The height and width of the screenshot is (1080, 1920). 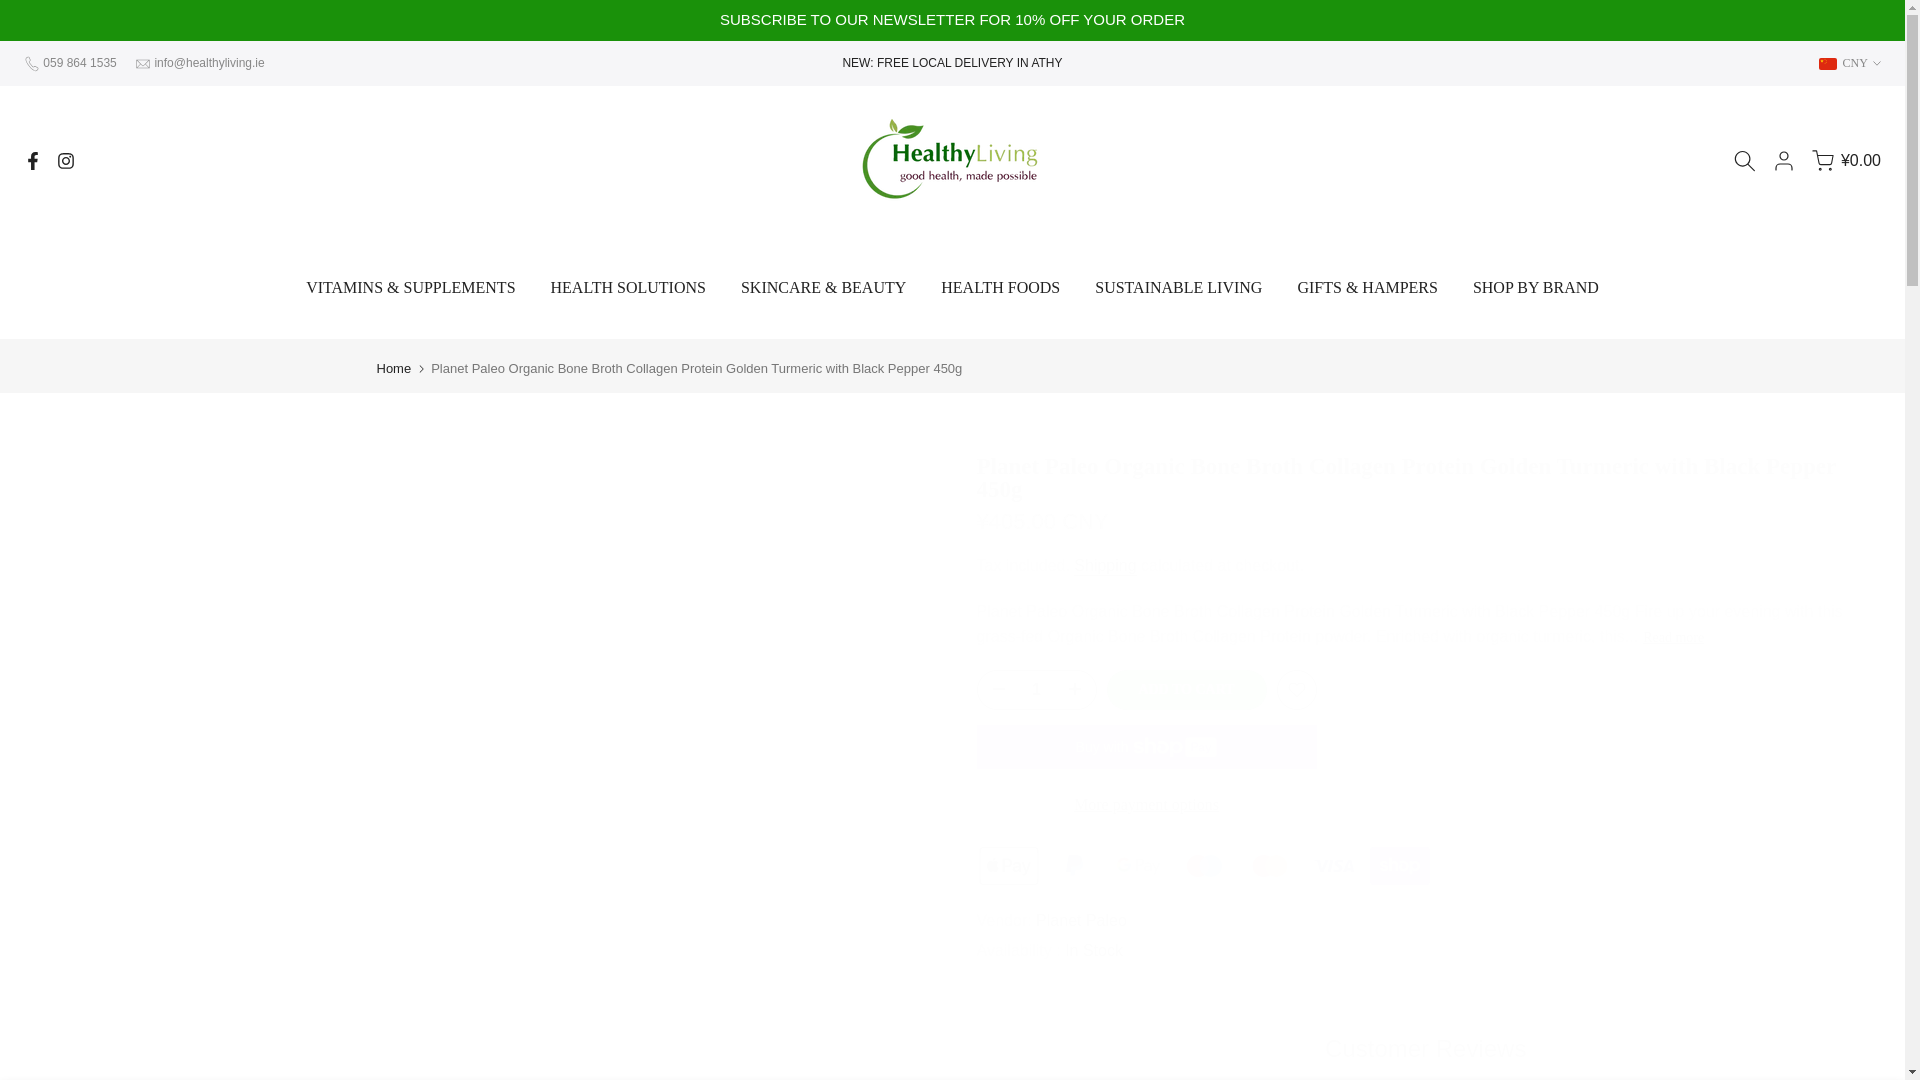 What do you see at coordinates (1850, 62) in the screenshot?
I see `CNY` at bounding box center [1850, 62].